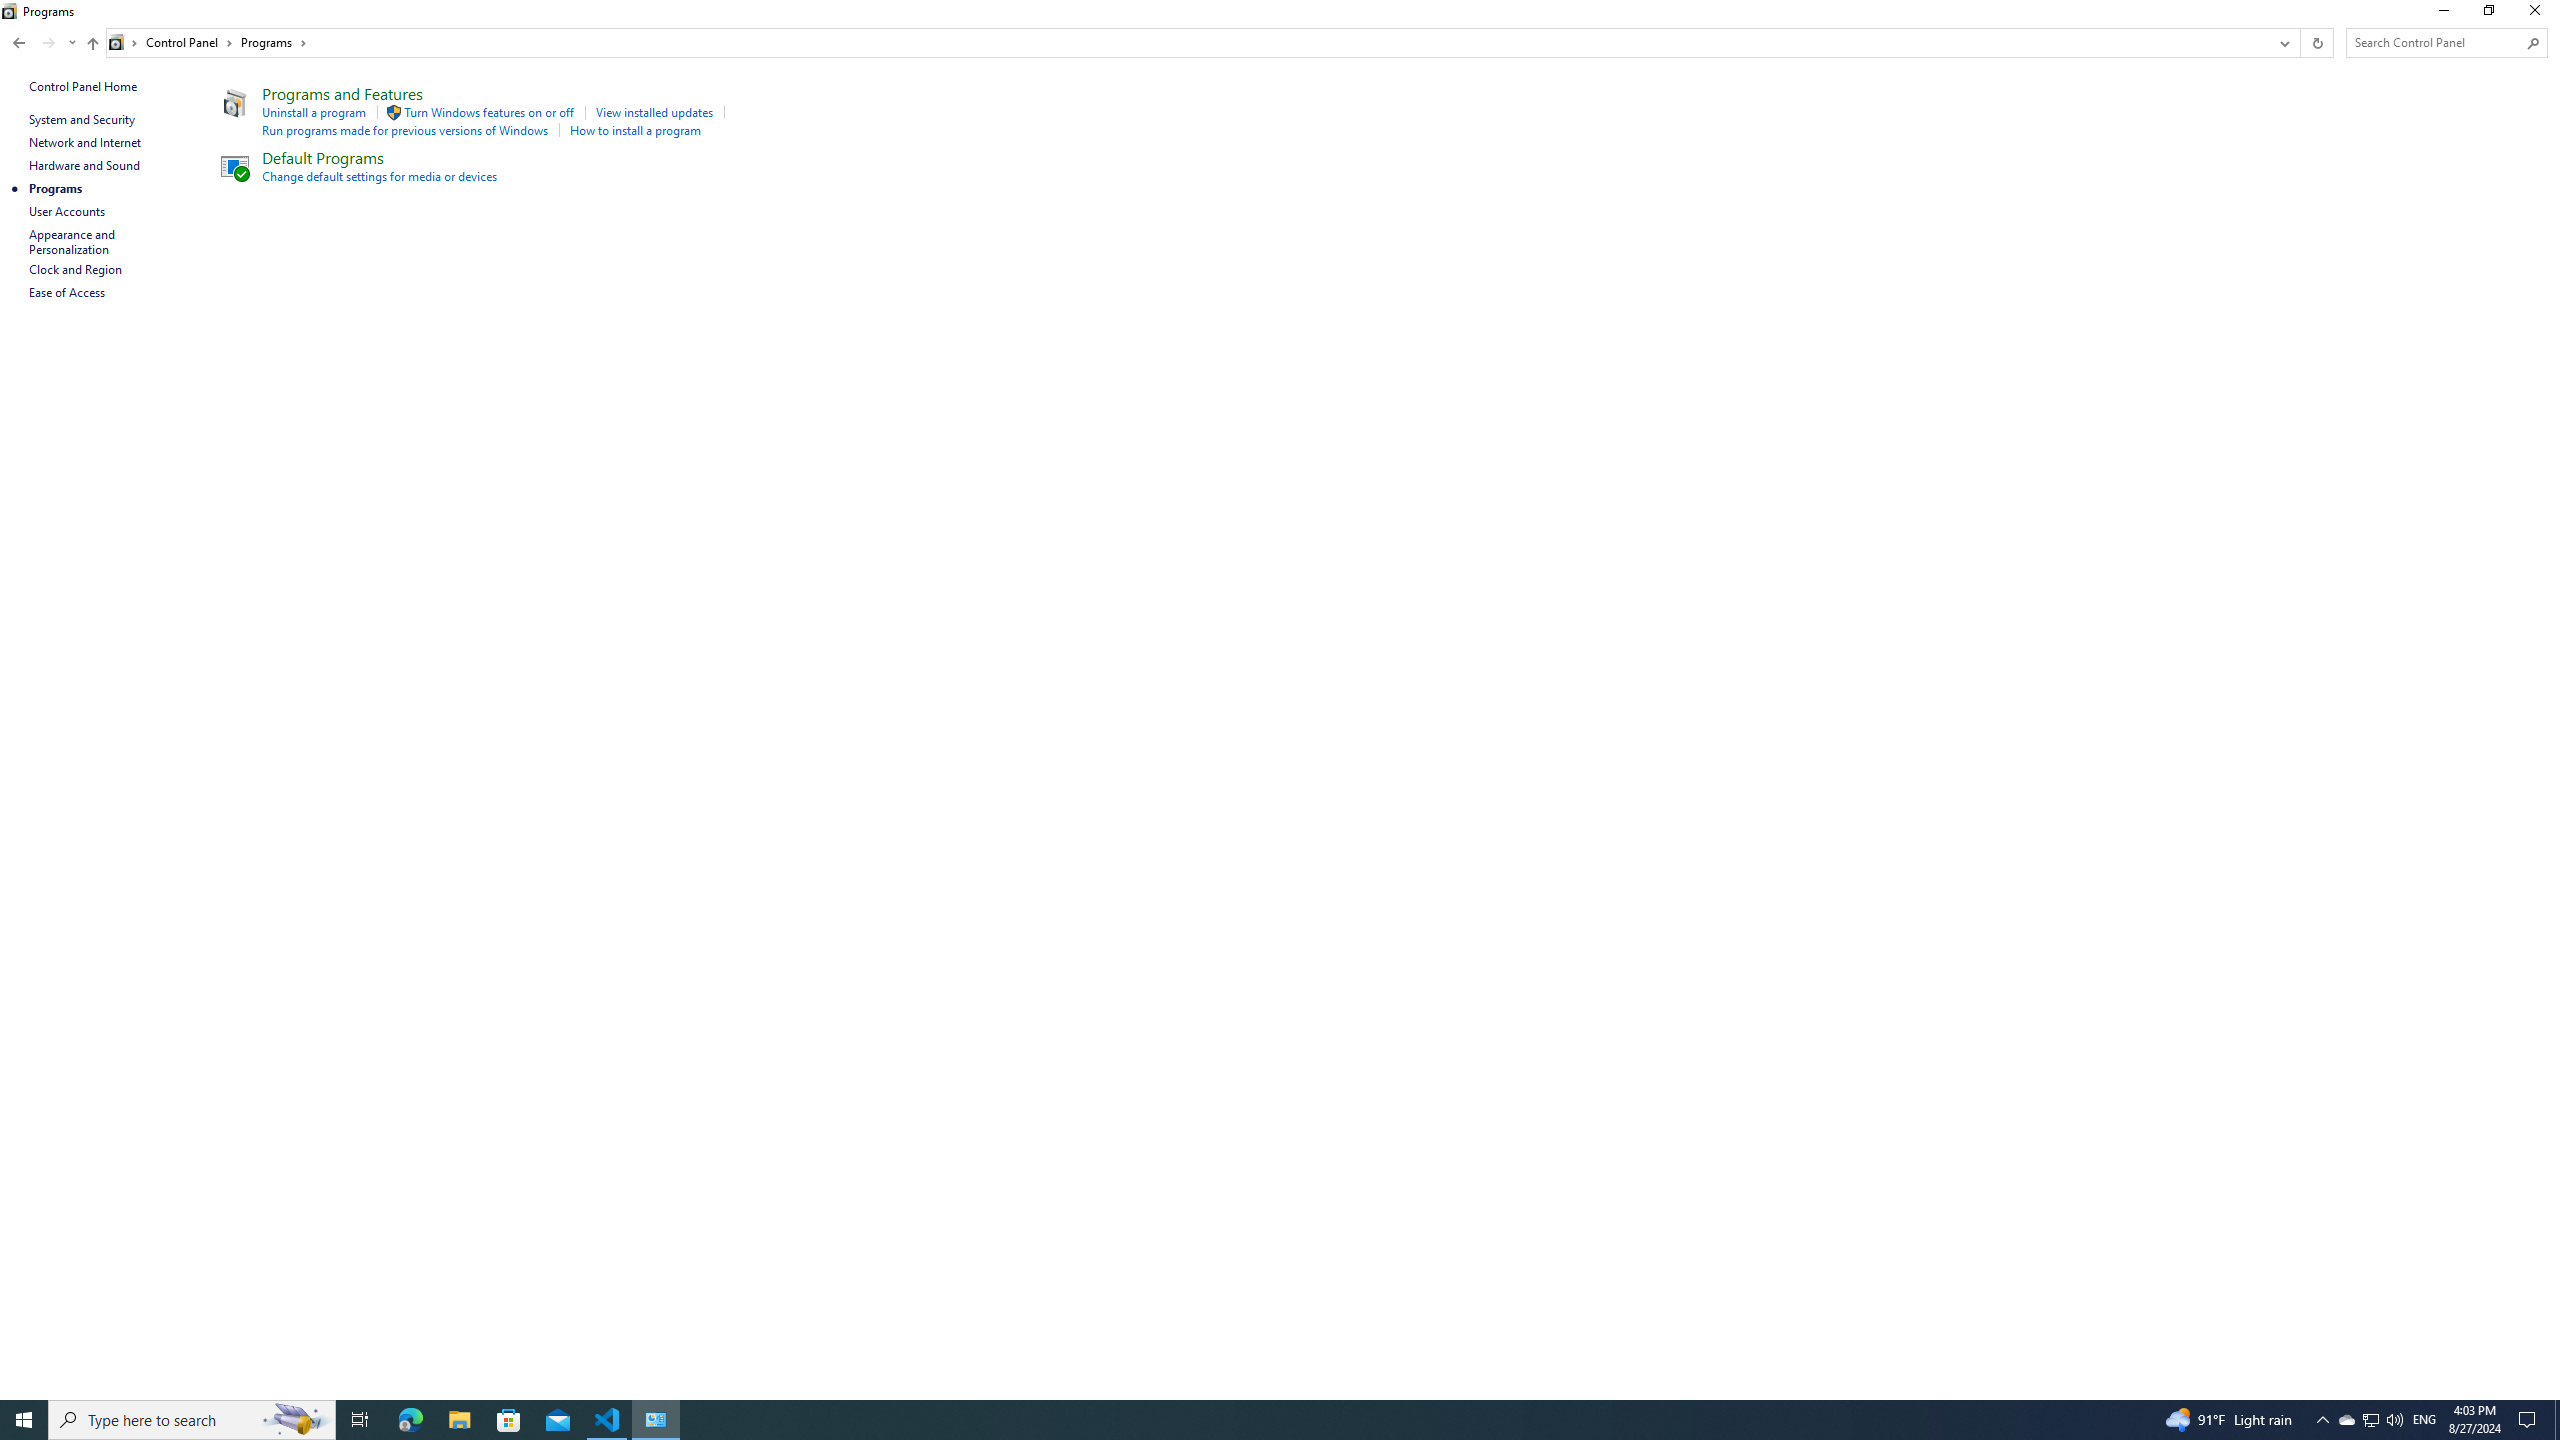 The image size is (2560, 1440). I want to click on Recent locations, so click(72, 42).